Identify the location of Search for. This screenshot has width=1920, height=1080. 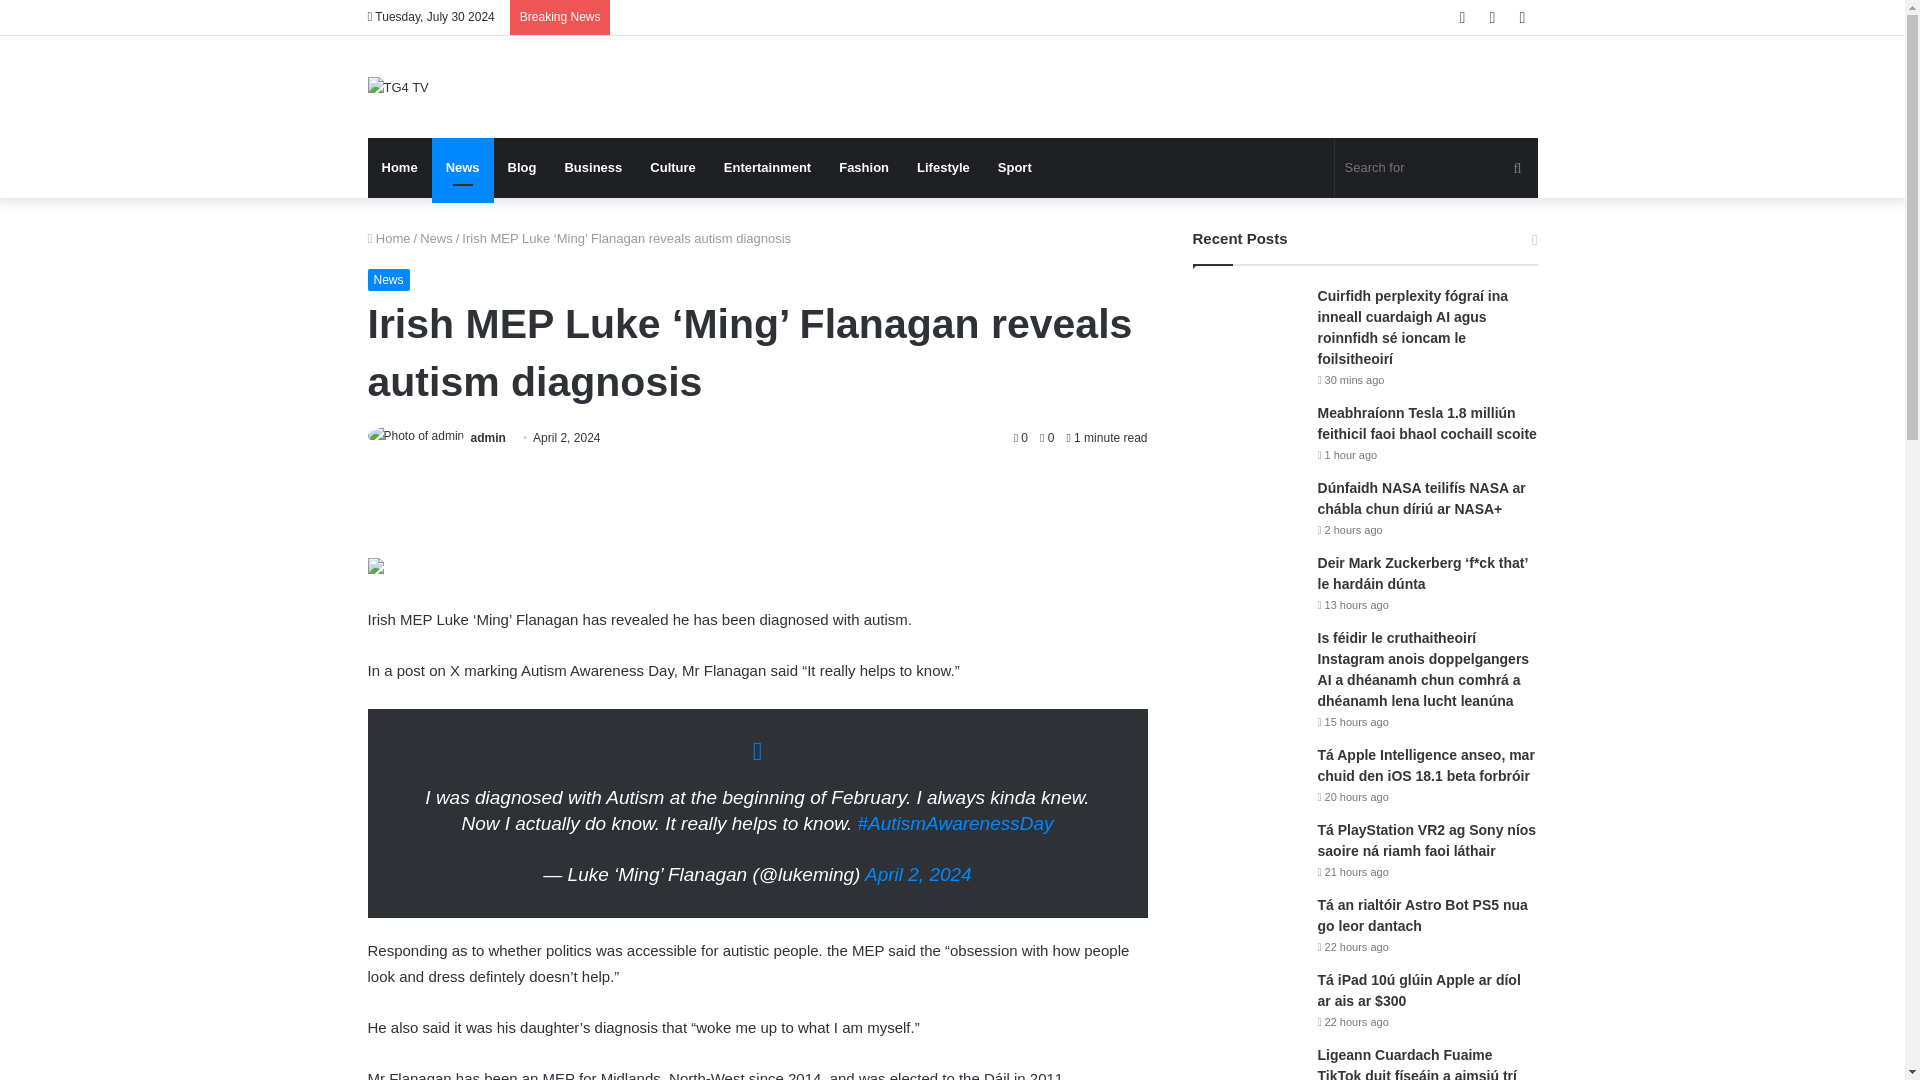
(1436, 168).